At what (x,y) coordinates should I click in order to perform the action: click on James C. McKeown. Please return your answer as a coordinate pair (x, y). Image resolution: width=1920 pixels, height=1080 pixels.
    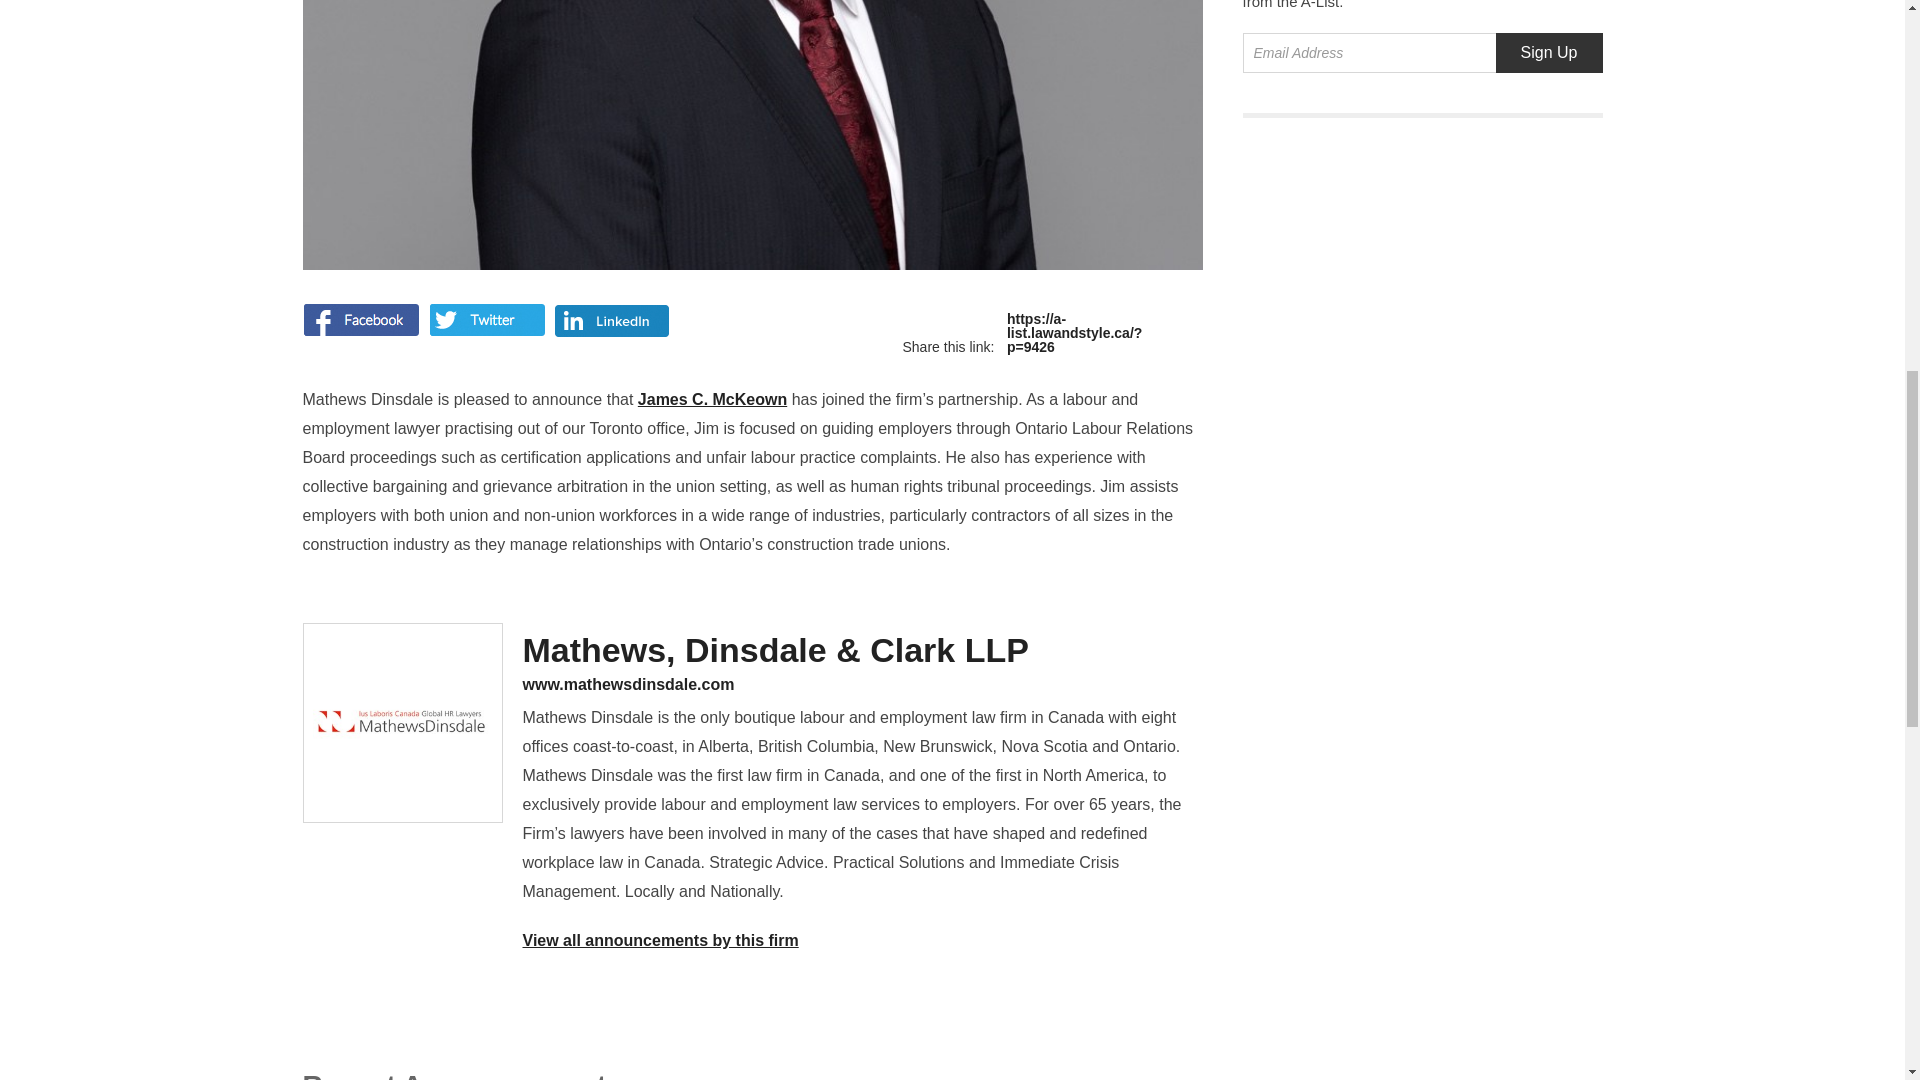
    Looking at the image, I should click on (712, 399).